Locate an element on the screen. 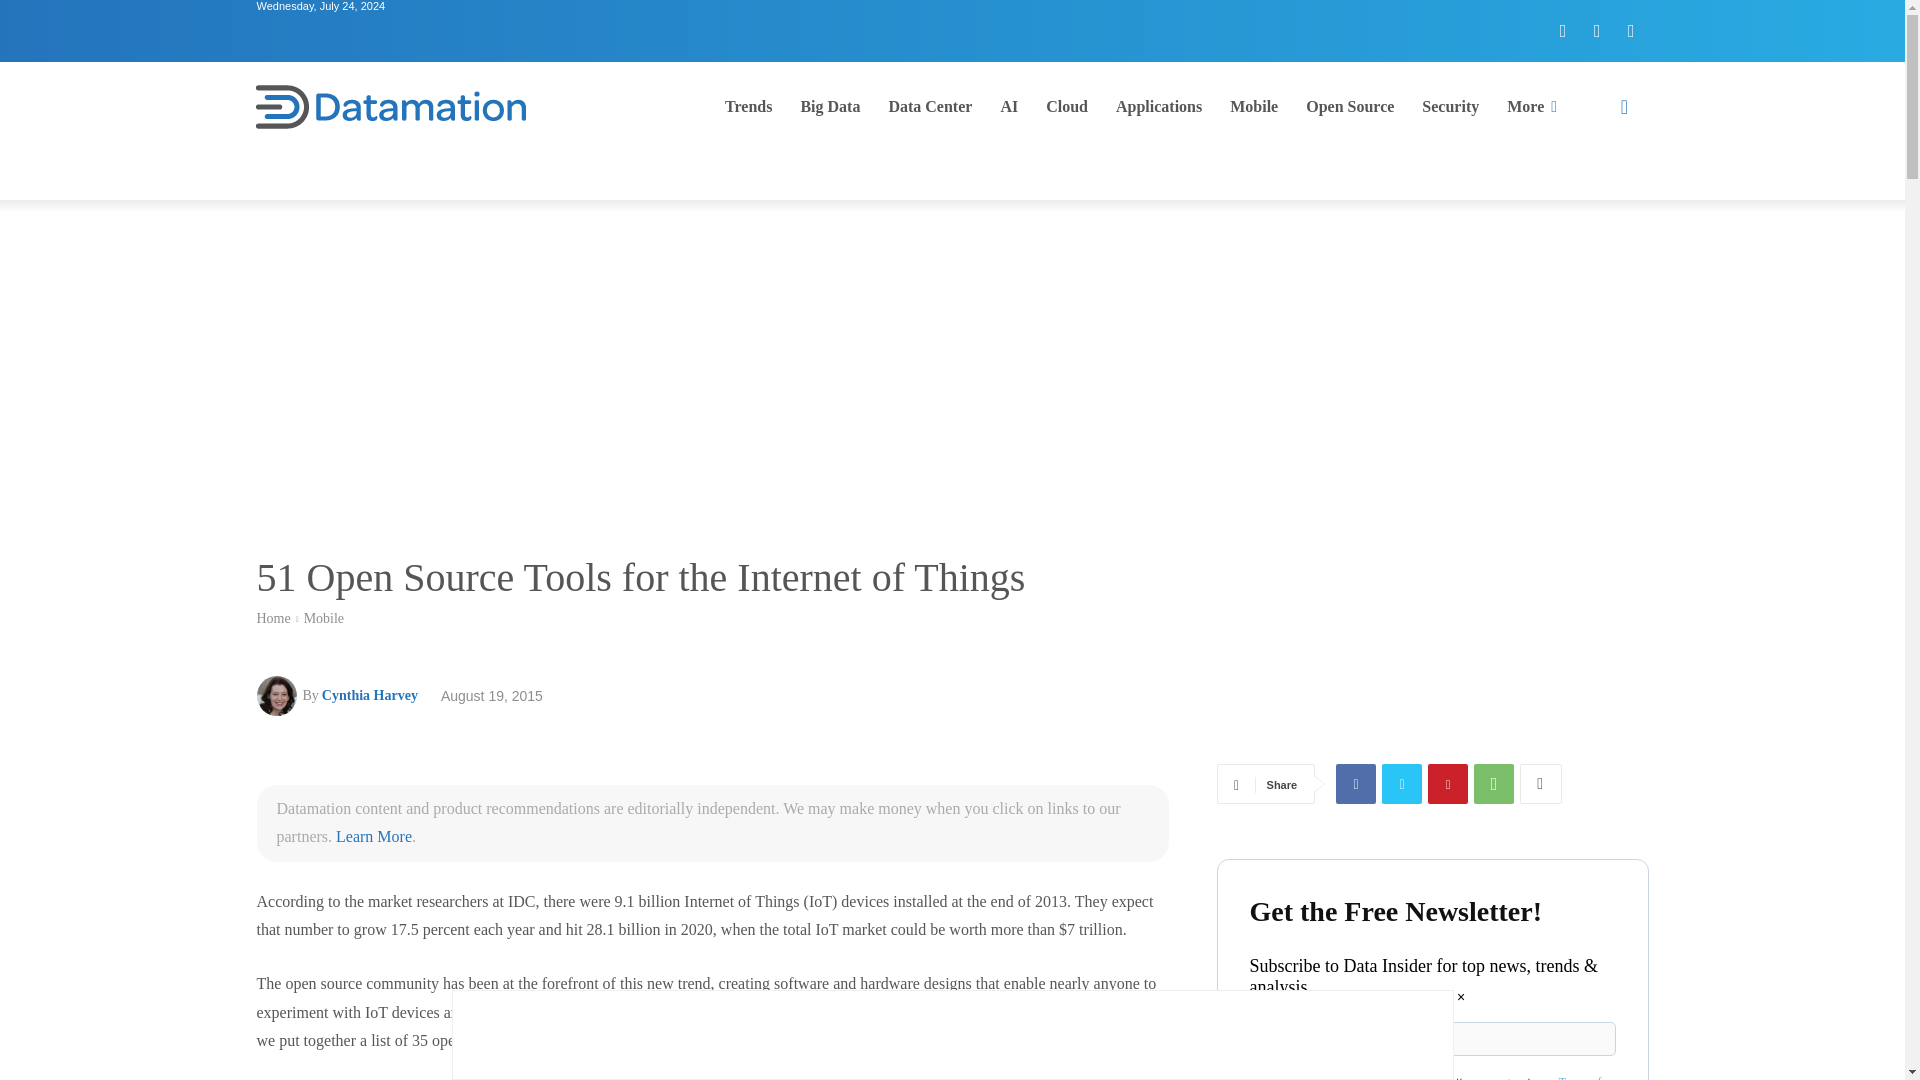  Security is located at coordinates (1450, 106).